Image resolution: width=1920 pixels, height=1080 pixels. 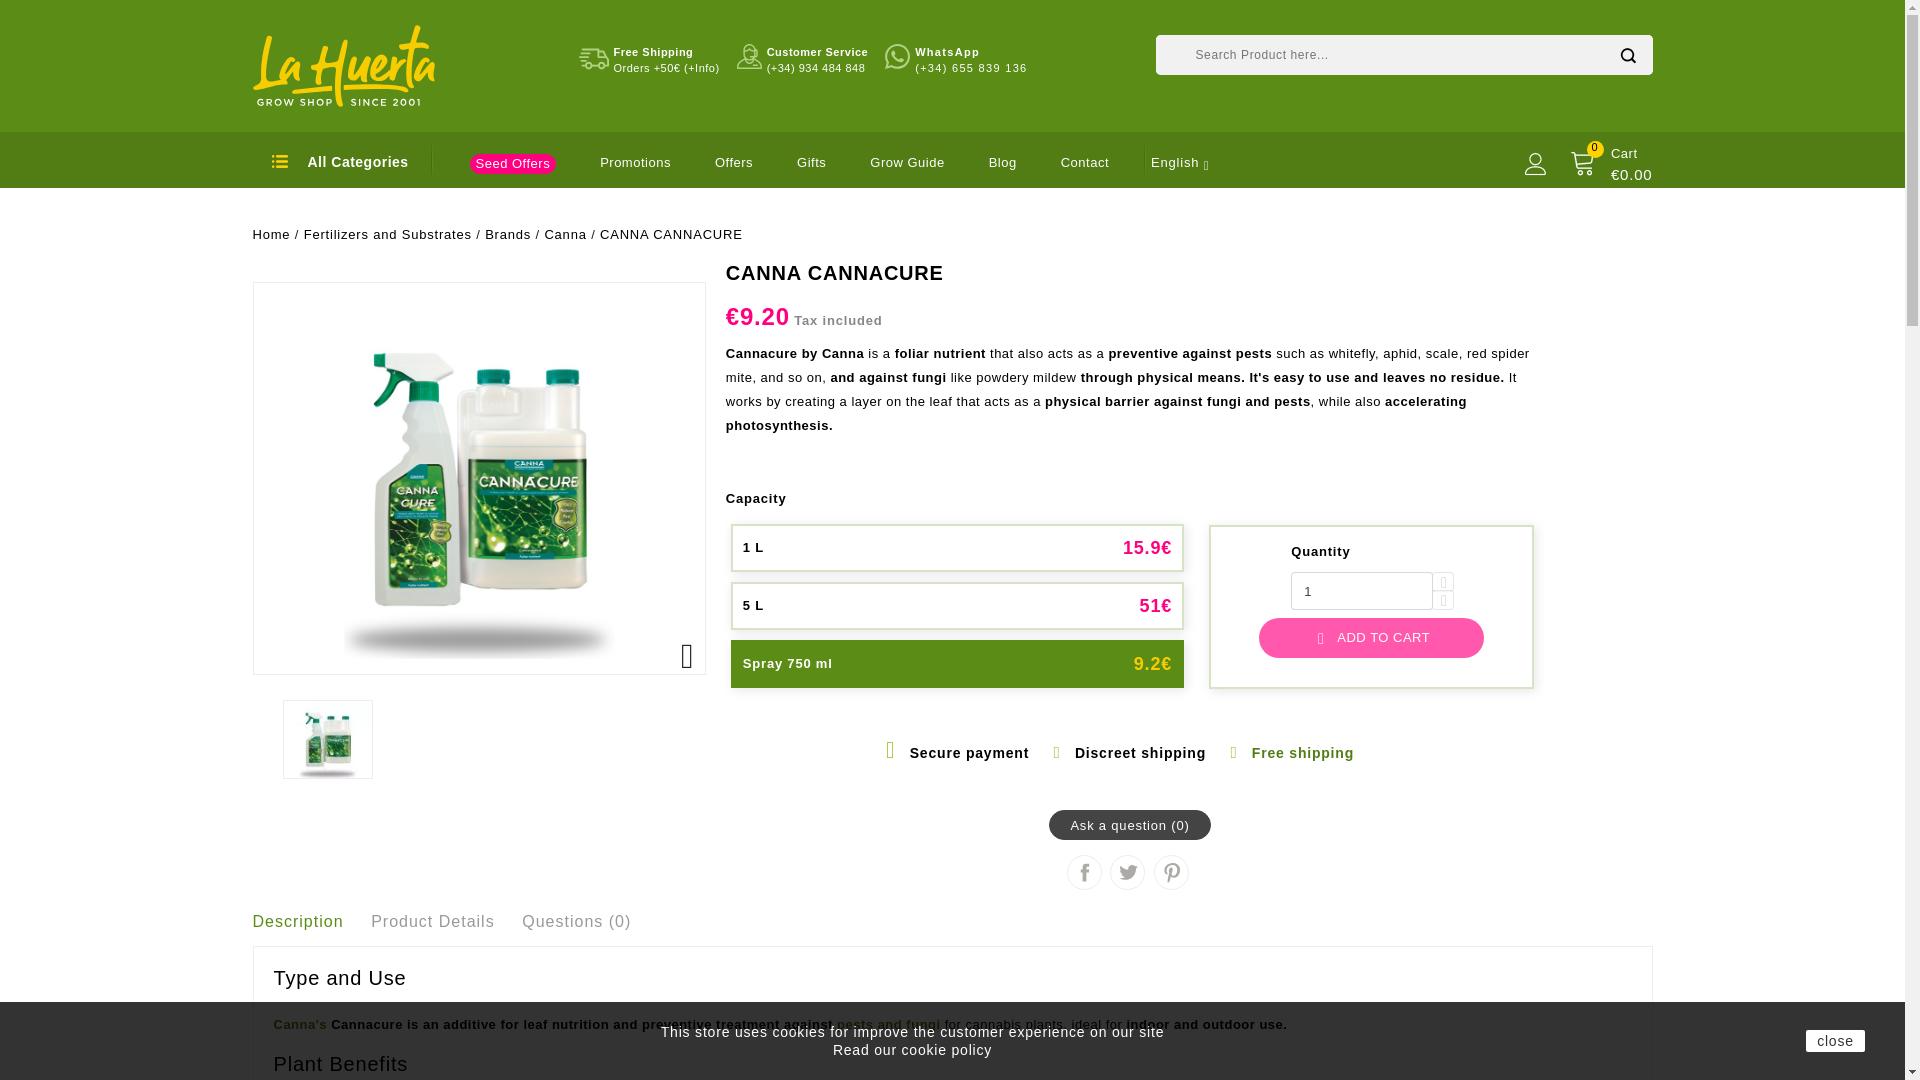 I want to click on Search, so click(x=1626, y=54).